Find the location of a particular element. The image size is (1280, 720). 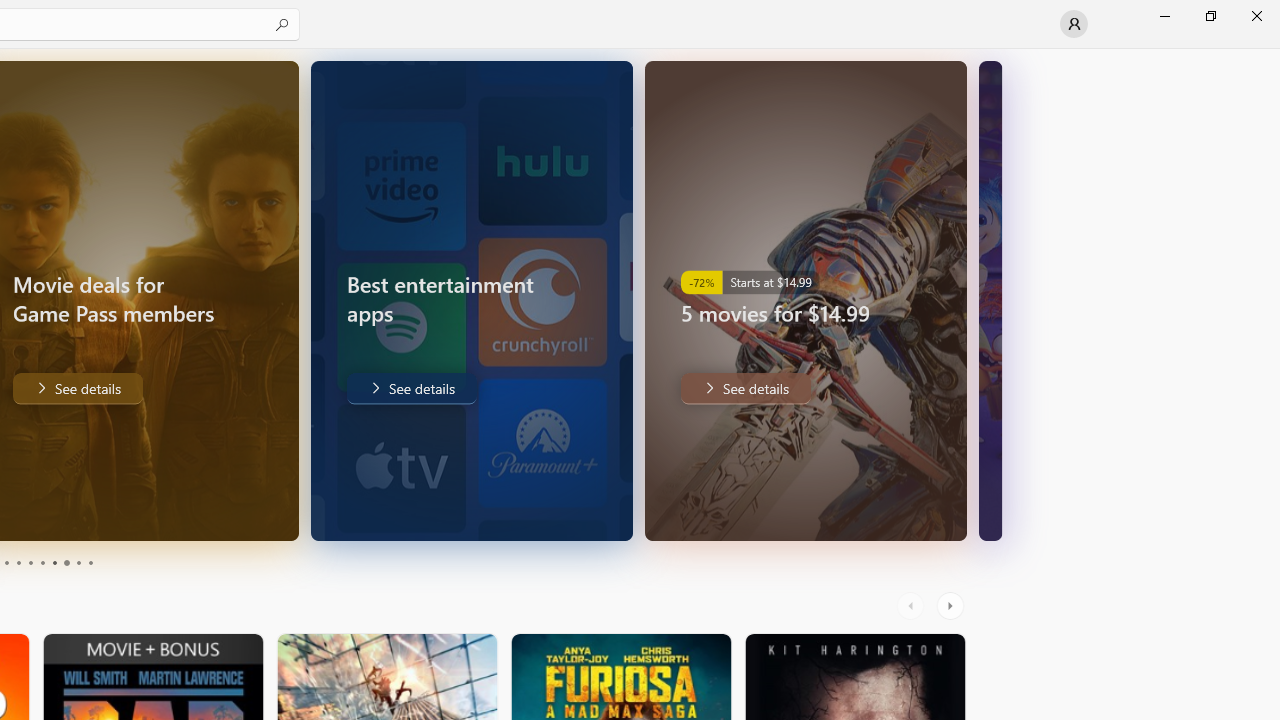

Page 6 is located at coordinates (42, 562).